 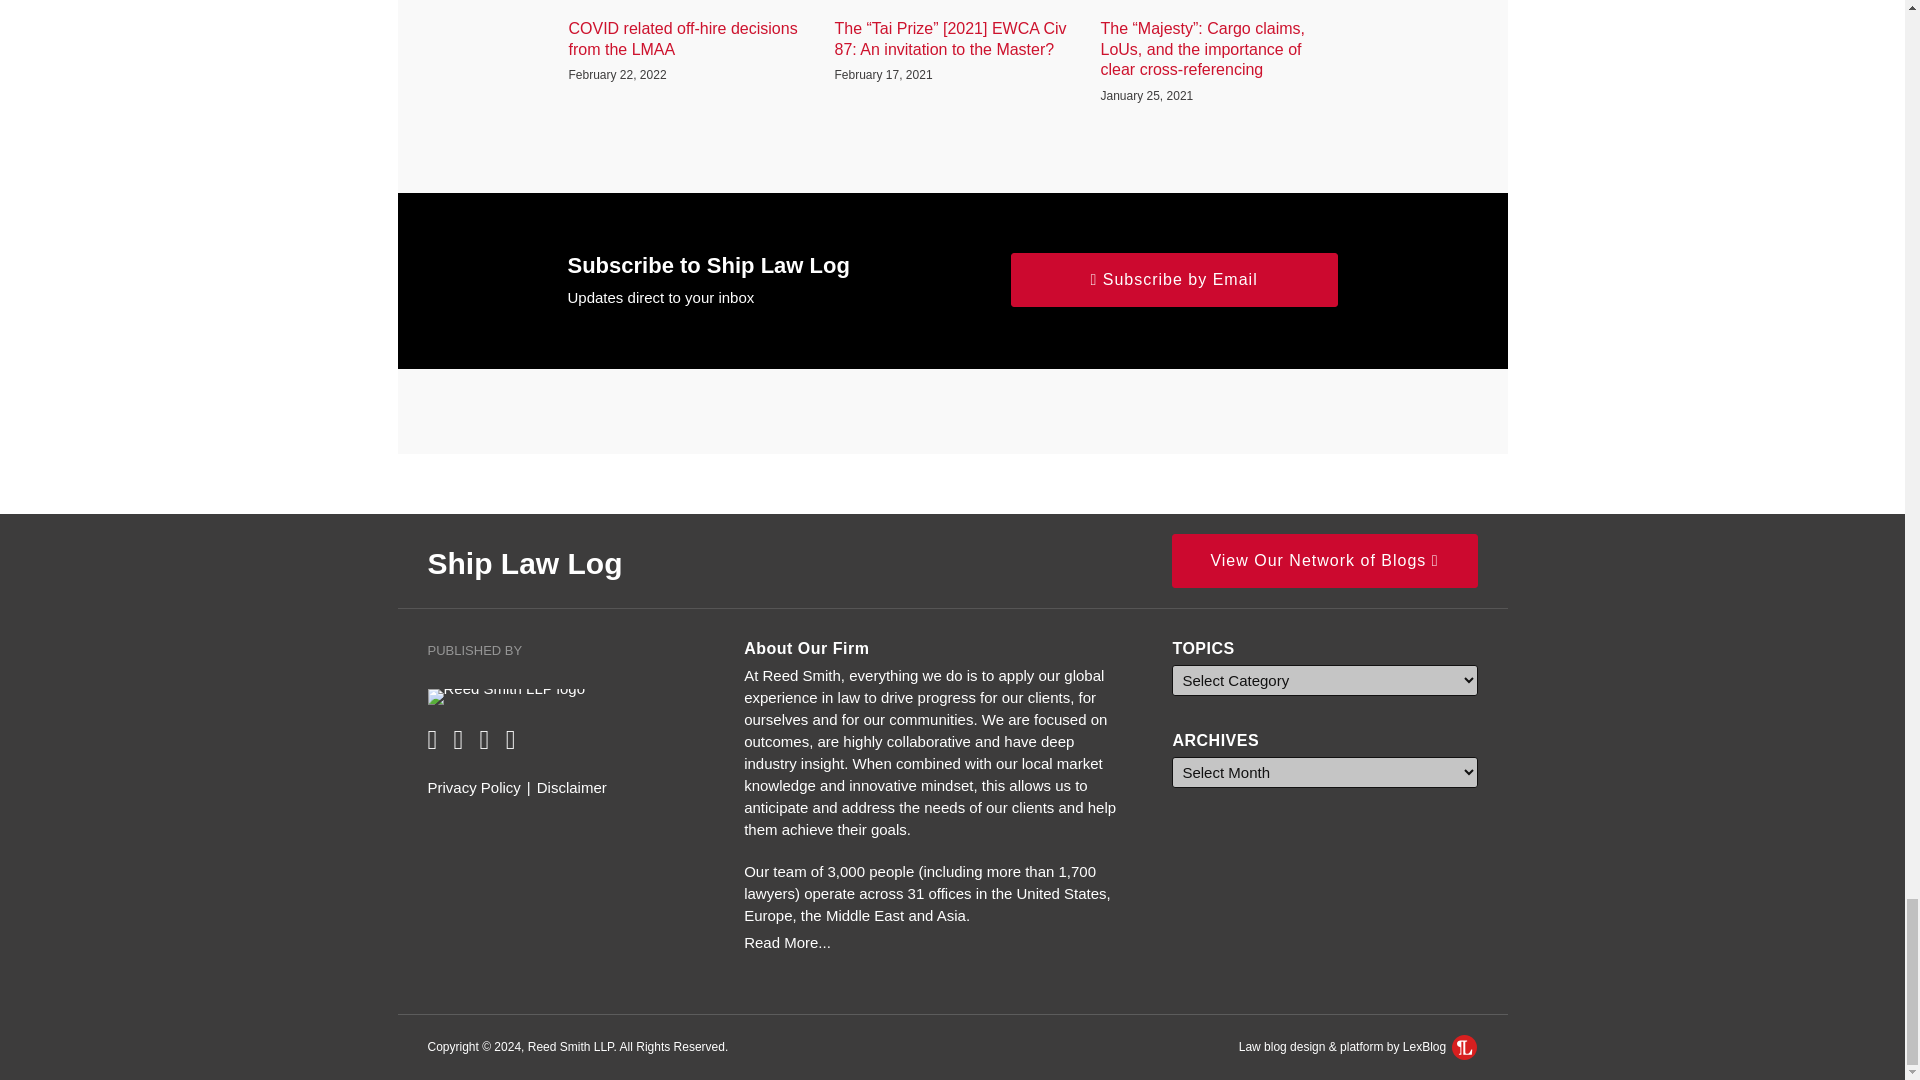 I want to click on Read More..., so click(x=936, y=942).